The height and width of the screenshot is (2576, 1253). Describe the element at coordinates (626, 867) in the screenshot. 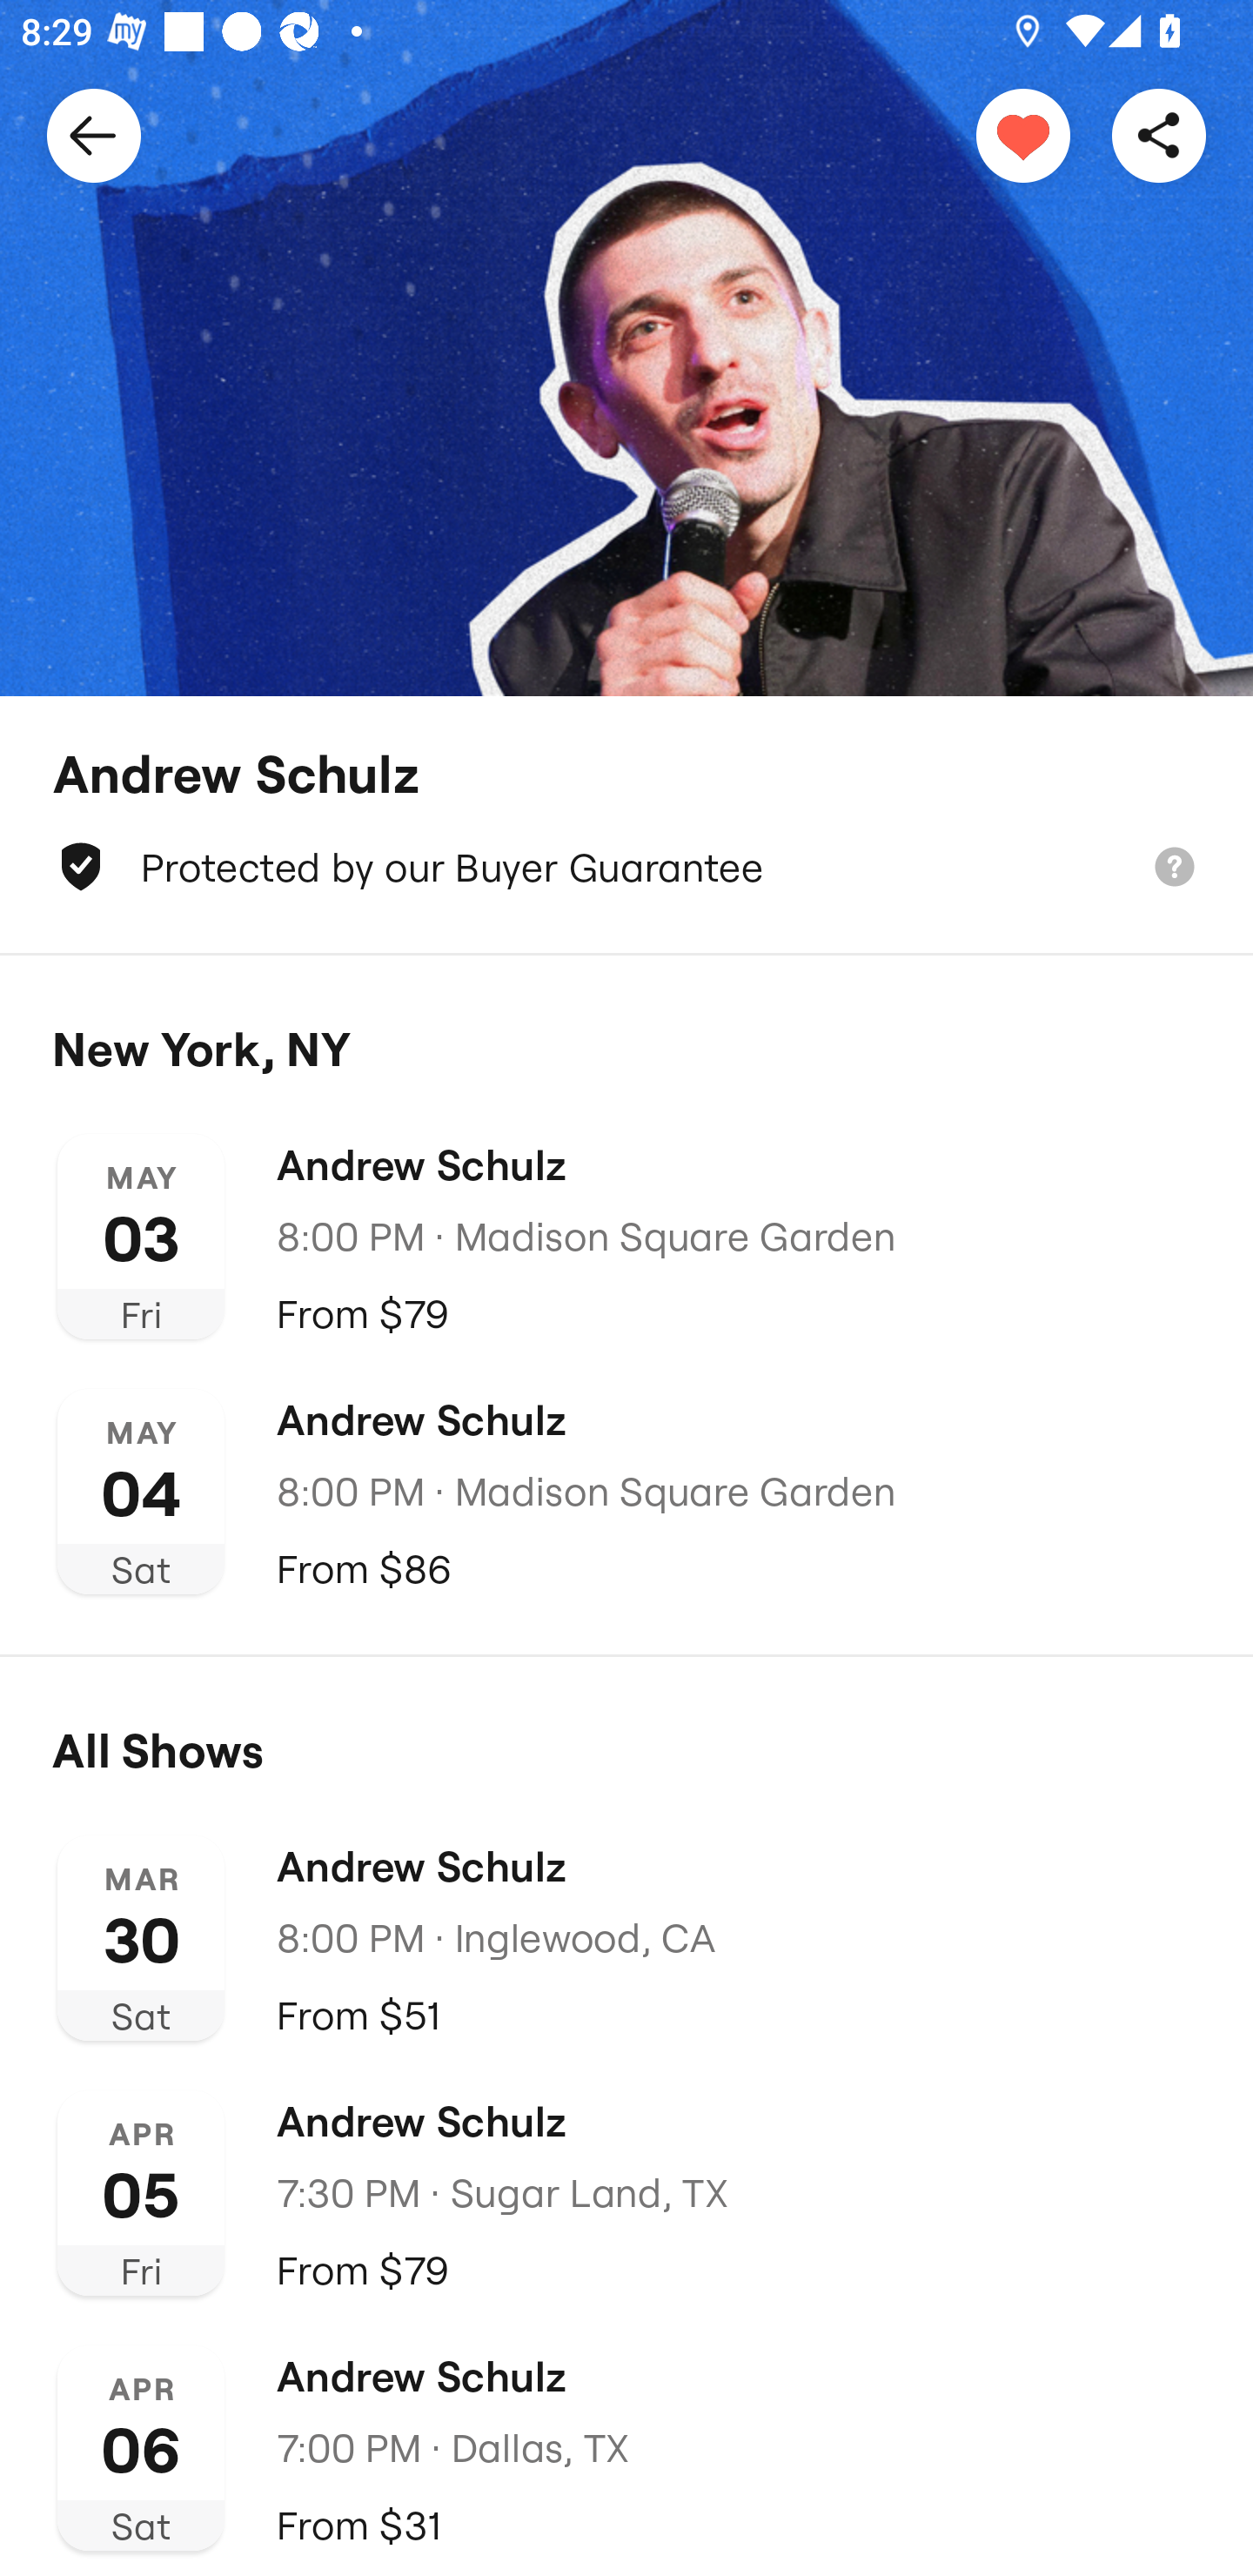

I see `Protected by our Buyer Guarantee Learn more` at that location.